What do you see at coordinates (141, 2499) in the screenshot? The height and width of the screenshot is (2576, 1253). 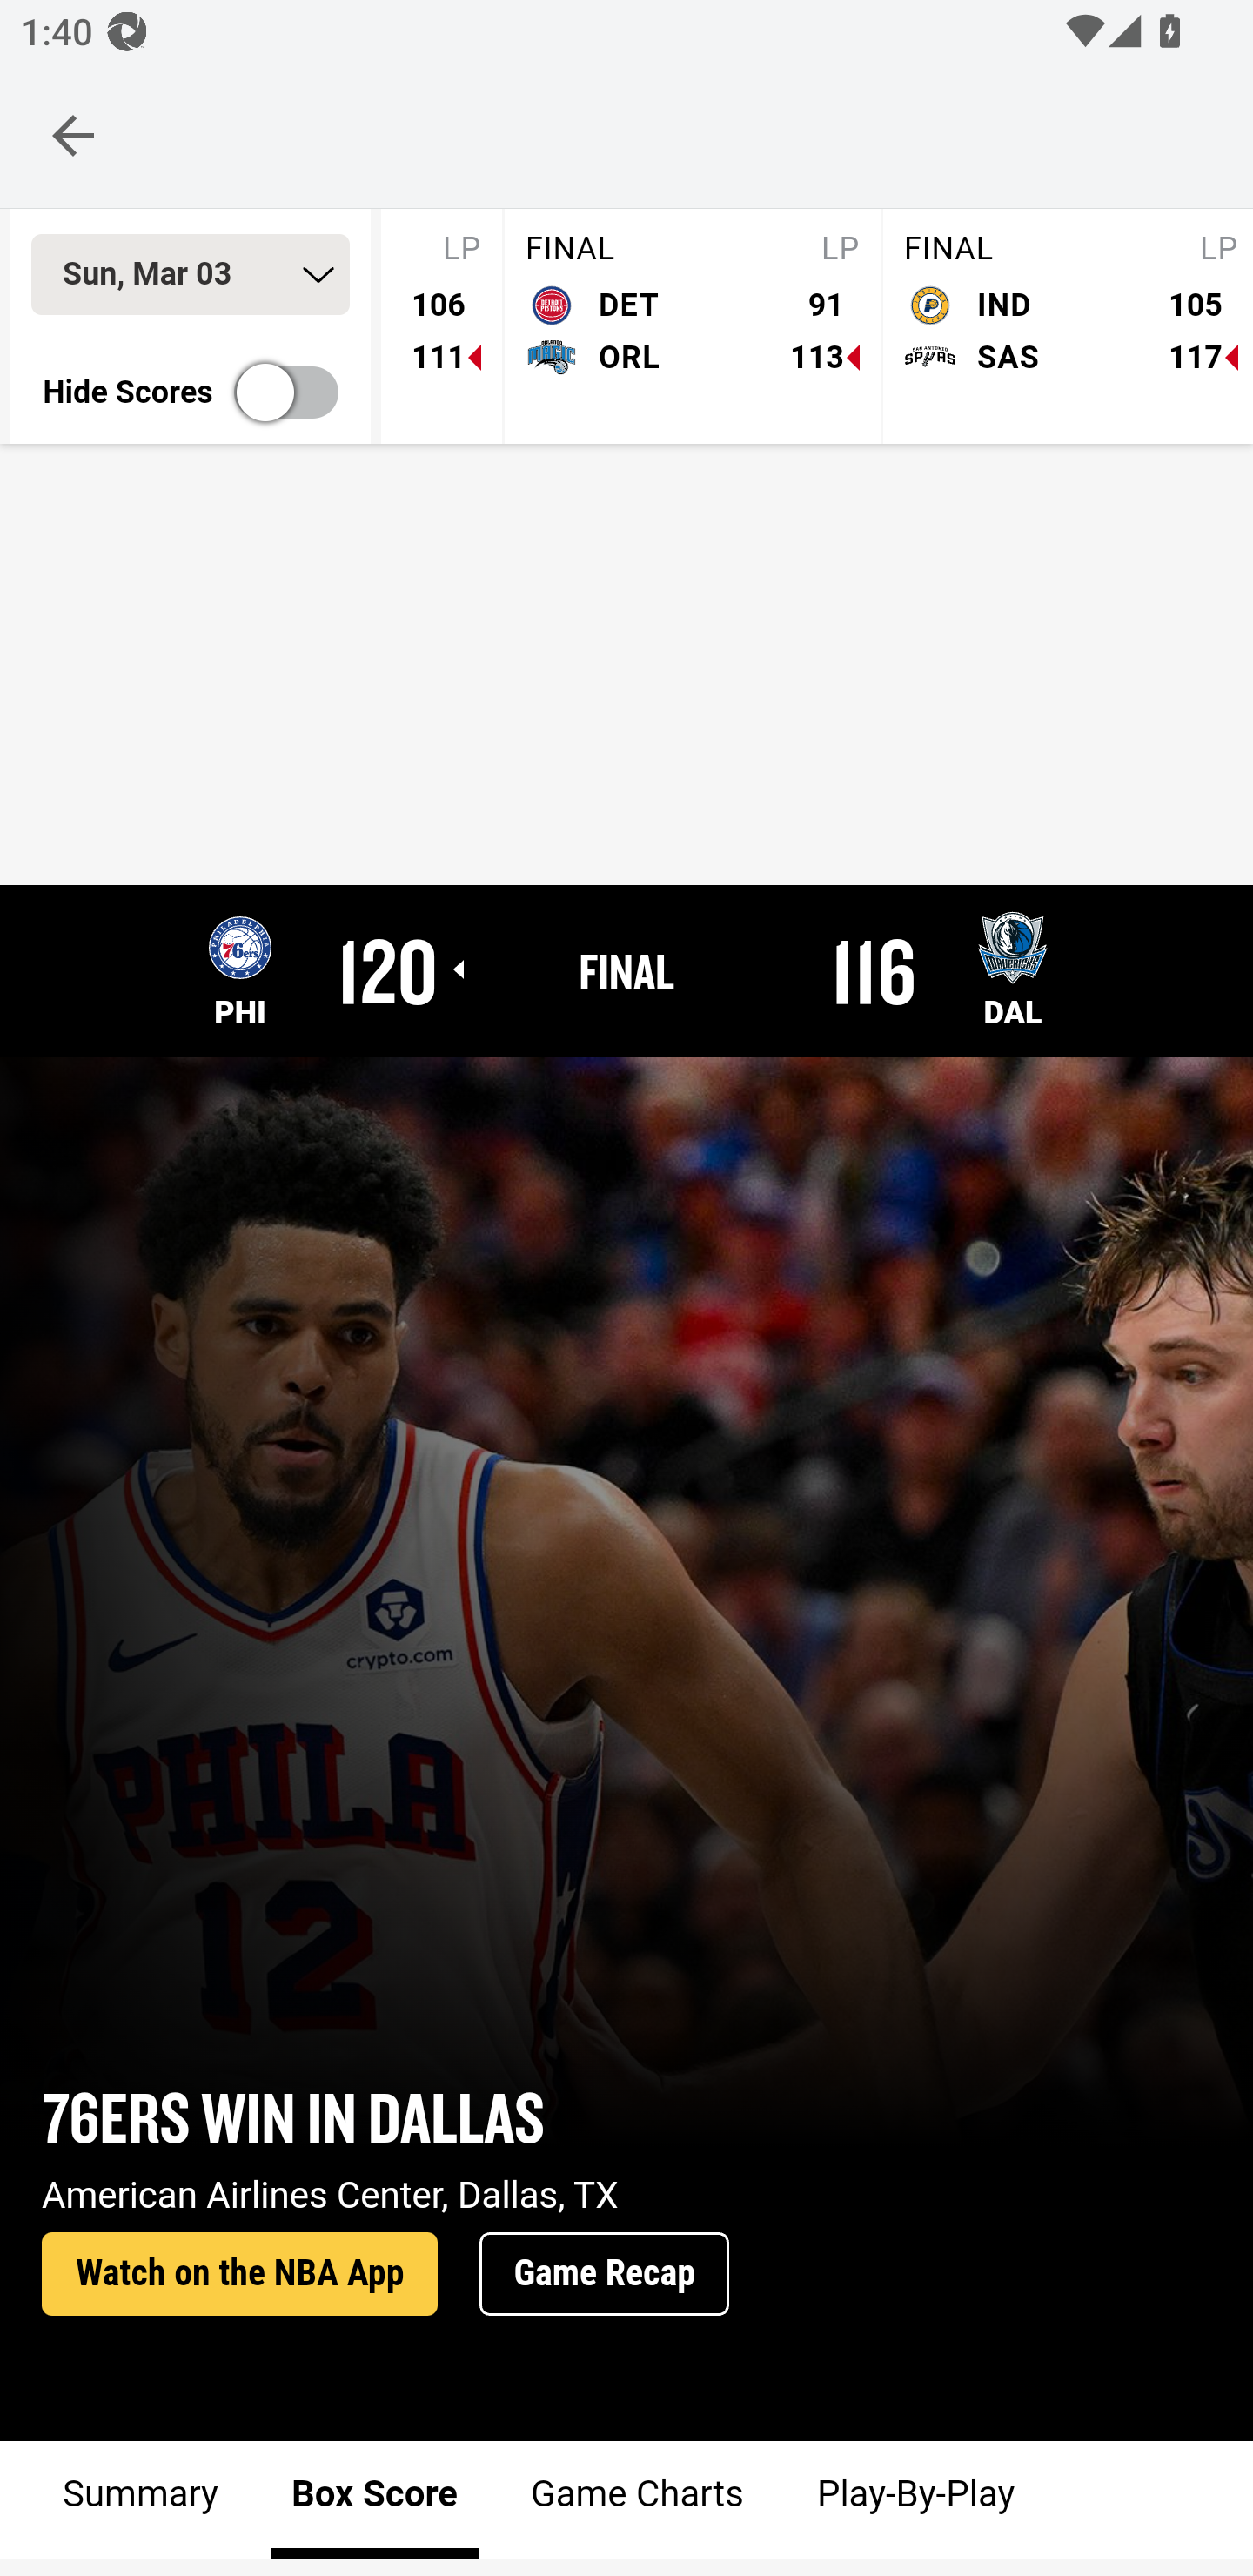 I see `Summary Summary Summary` at bounding box center [141, 2499].